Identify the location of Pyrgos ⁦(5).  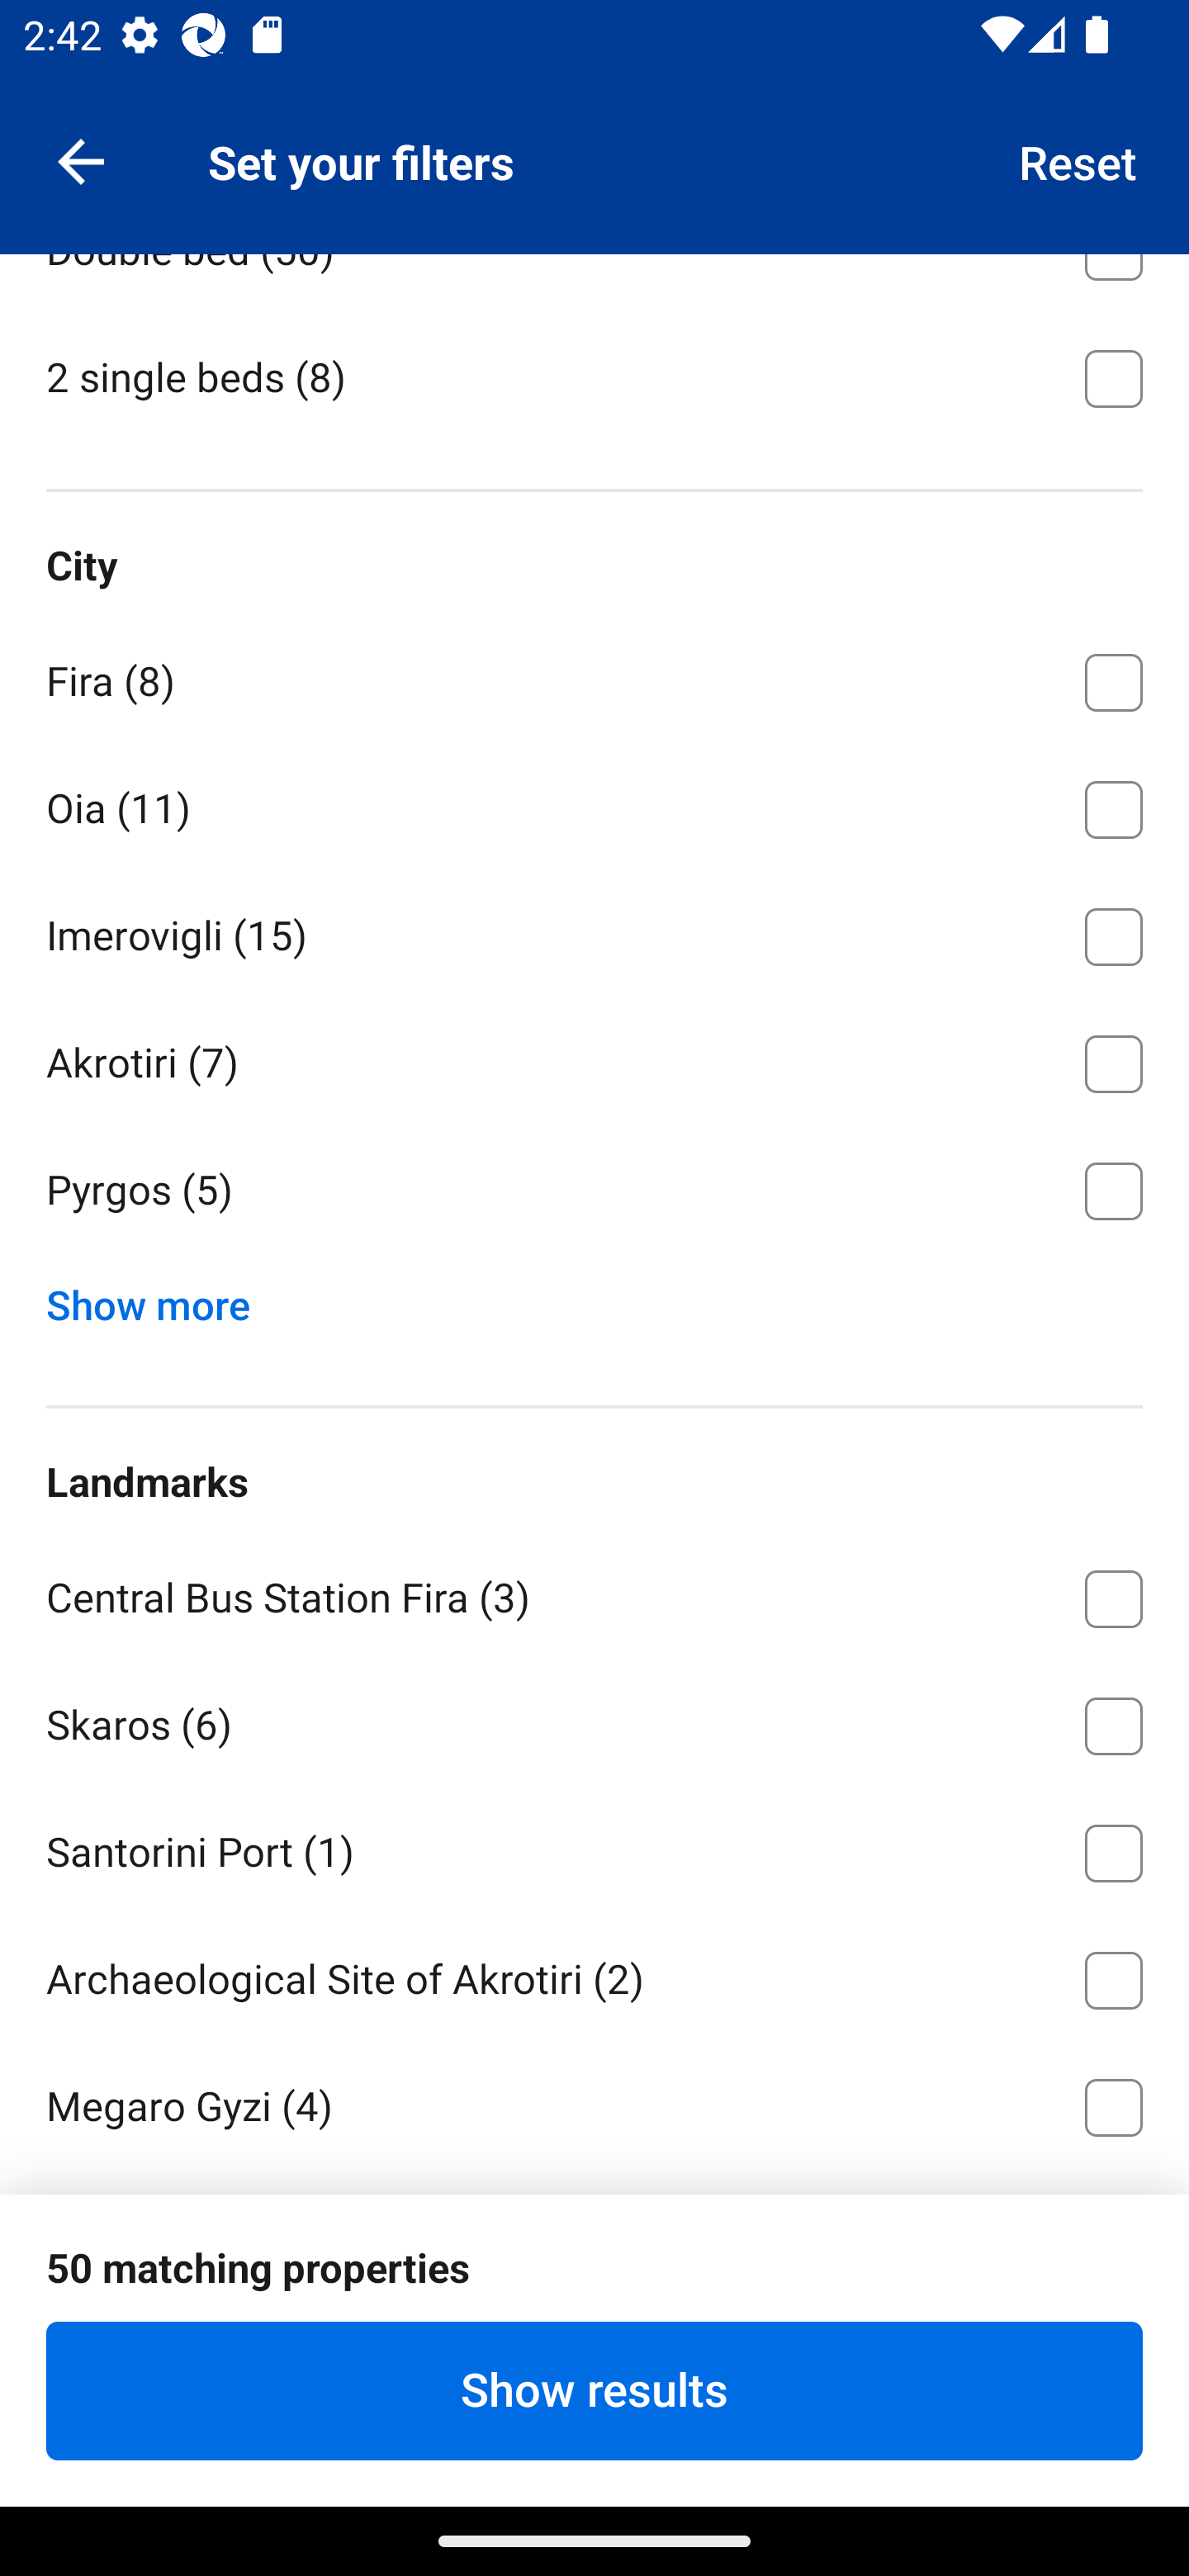
(594, 1191).